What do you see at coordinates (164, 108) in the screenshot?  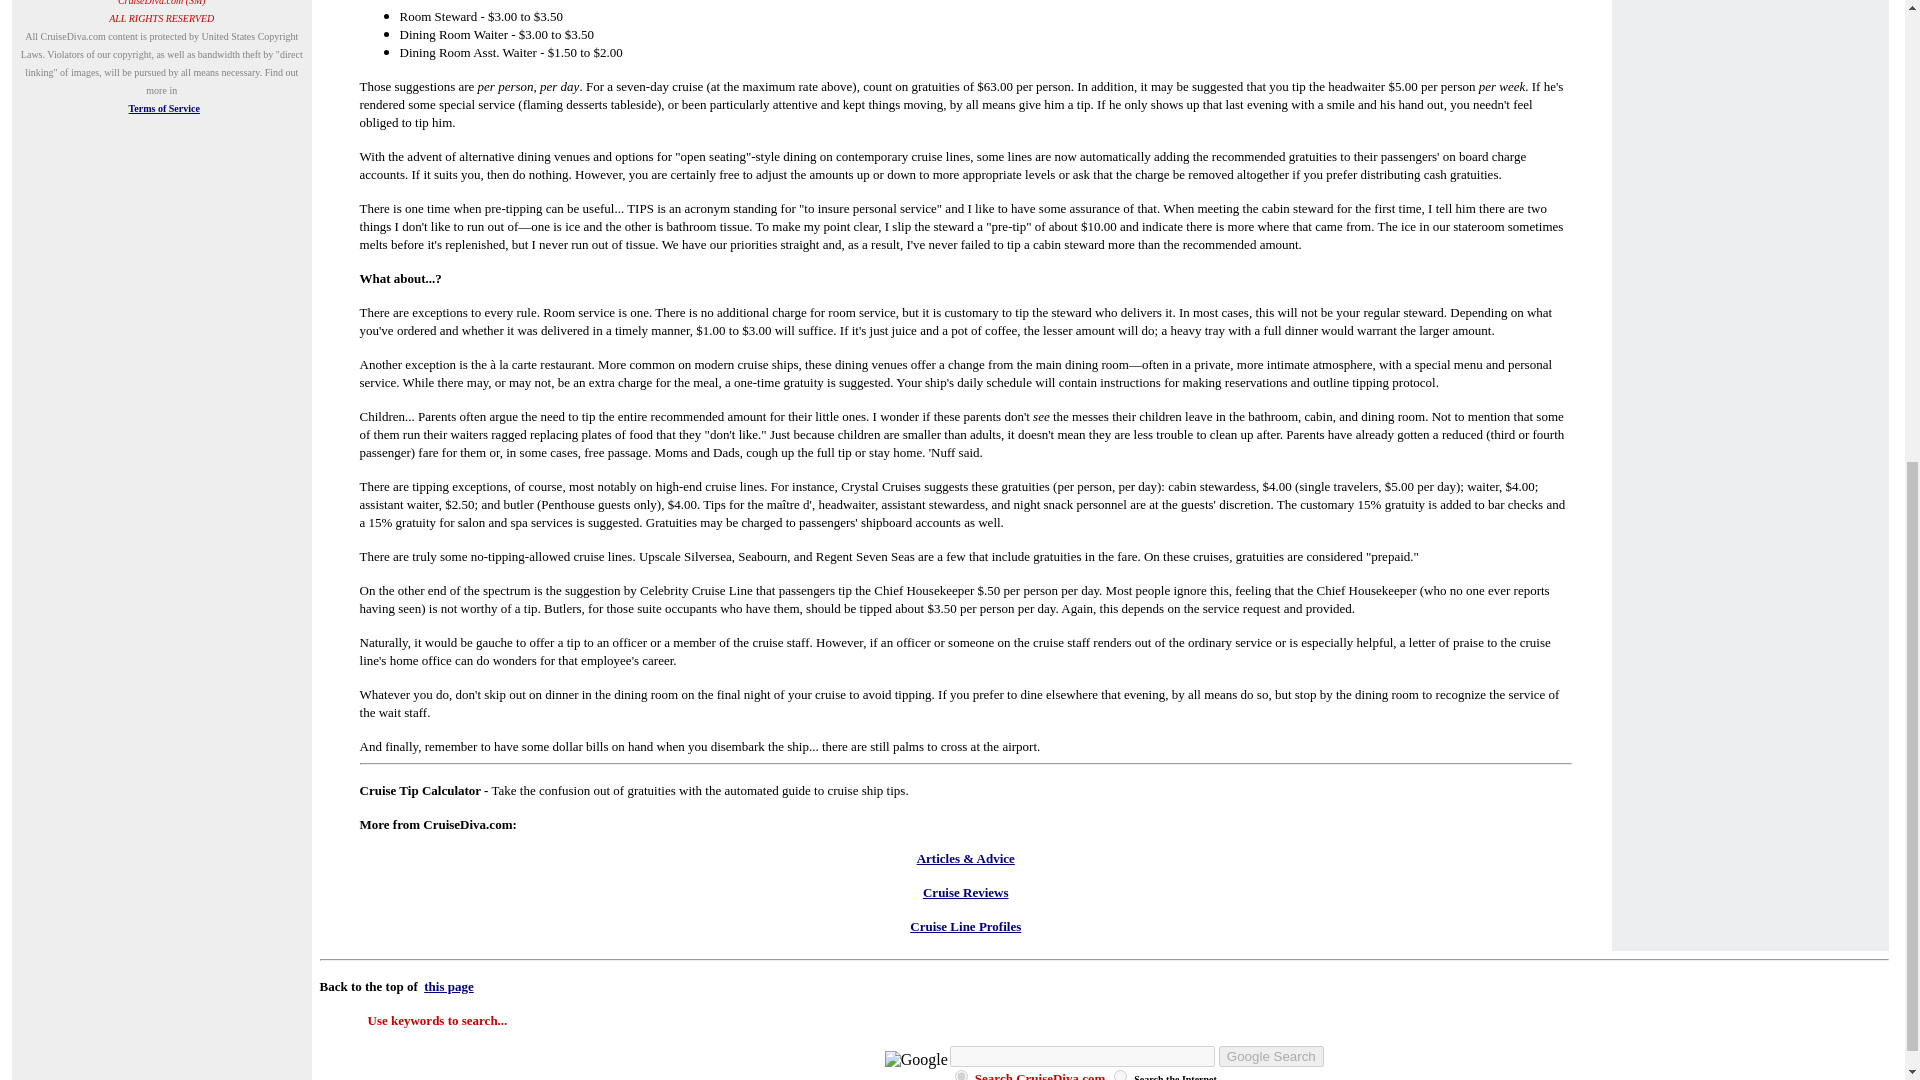 I see `Terms of Service` at bounding box center [164, 108].